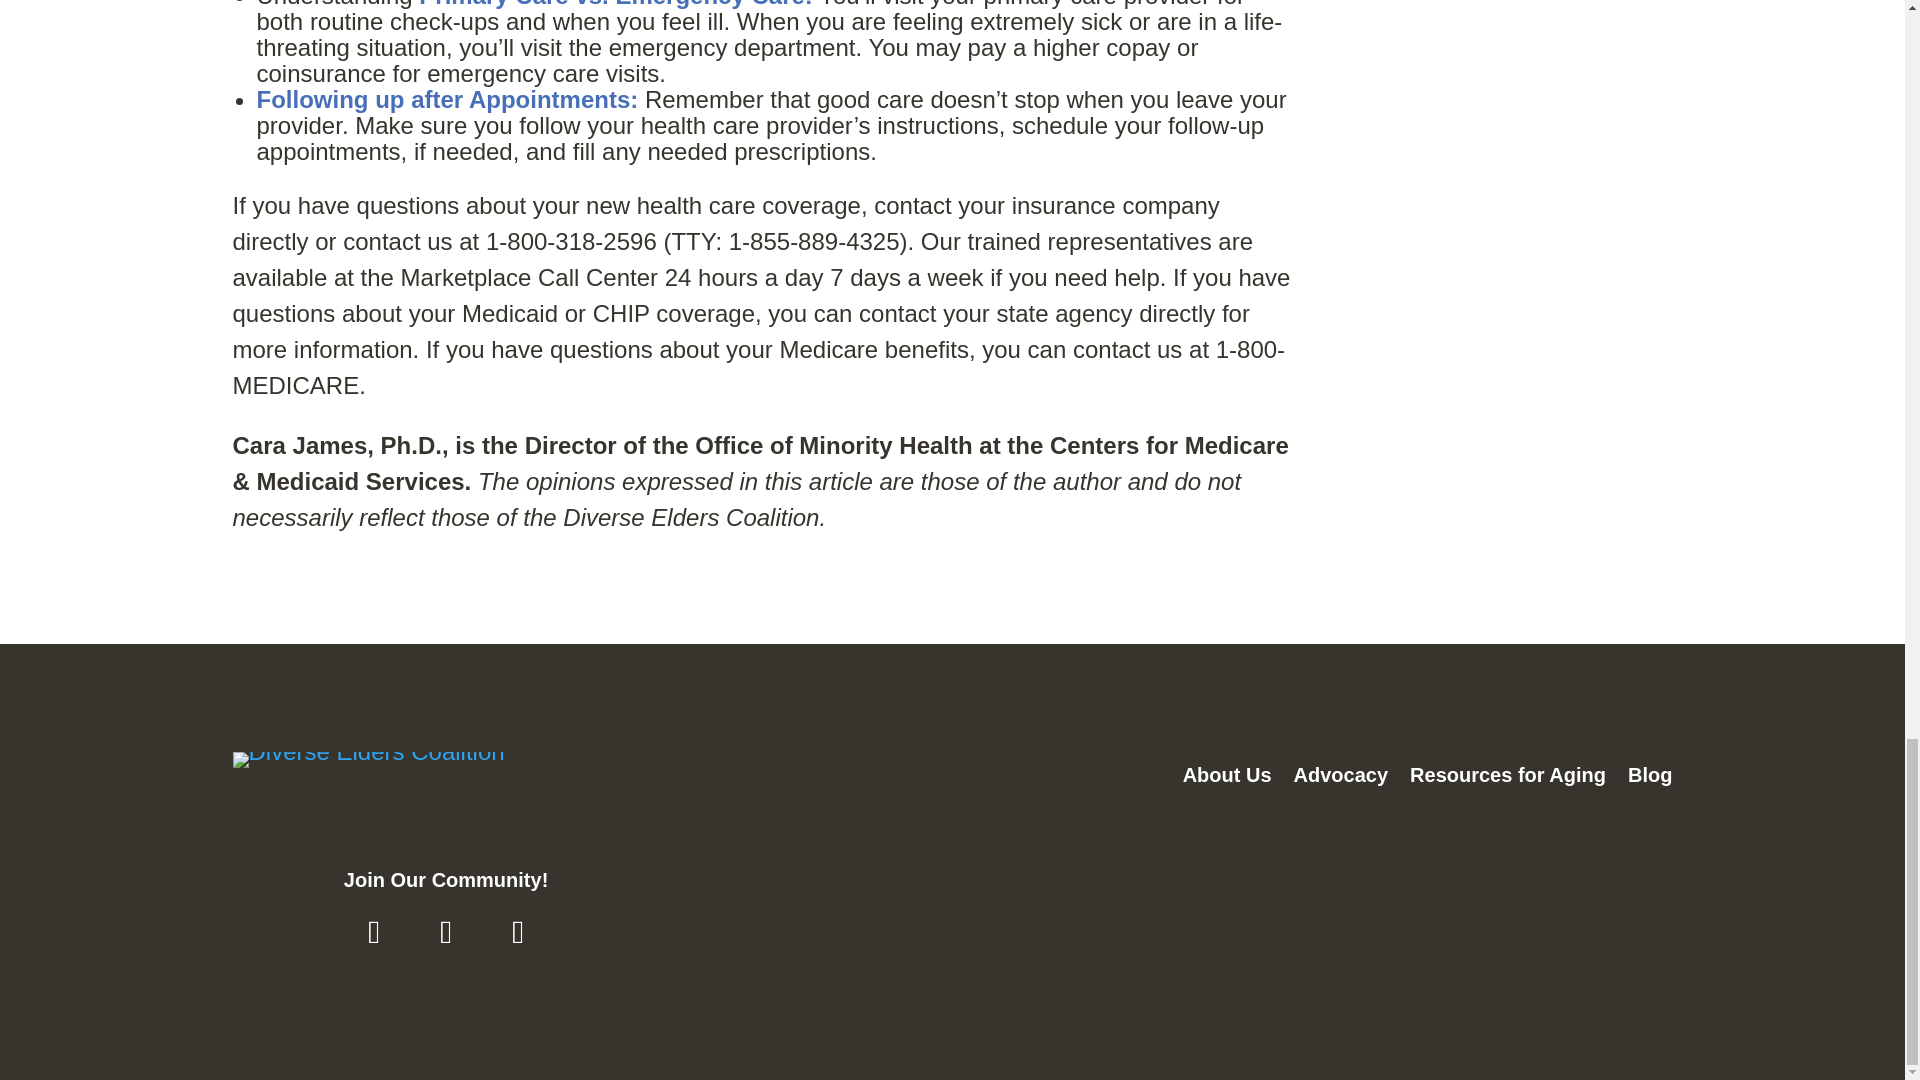 The height and width of the screenshot is (1080, 1920). What do you see at coordinates (517, 932) in the screenshot?
I see `Follow on LinkedIn` at bounding box center [517, 932].